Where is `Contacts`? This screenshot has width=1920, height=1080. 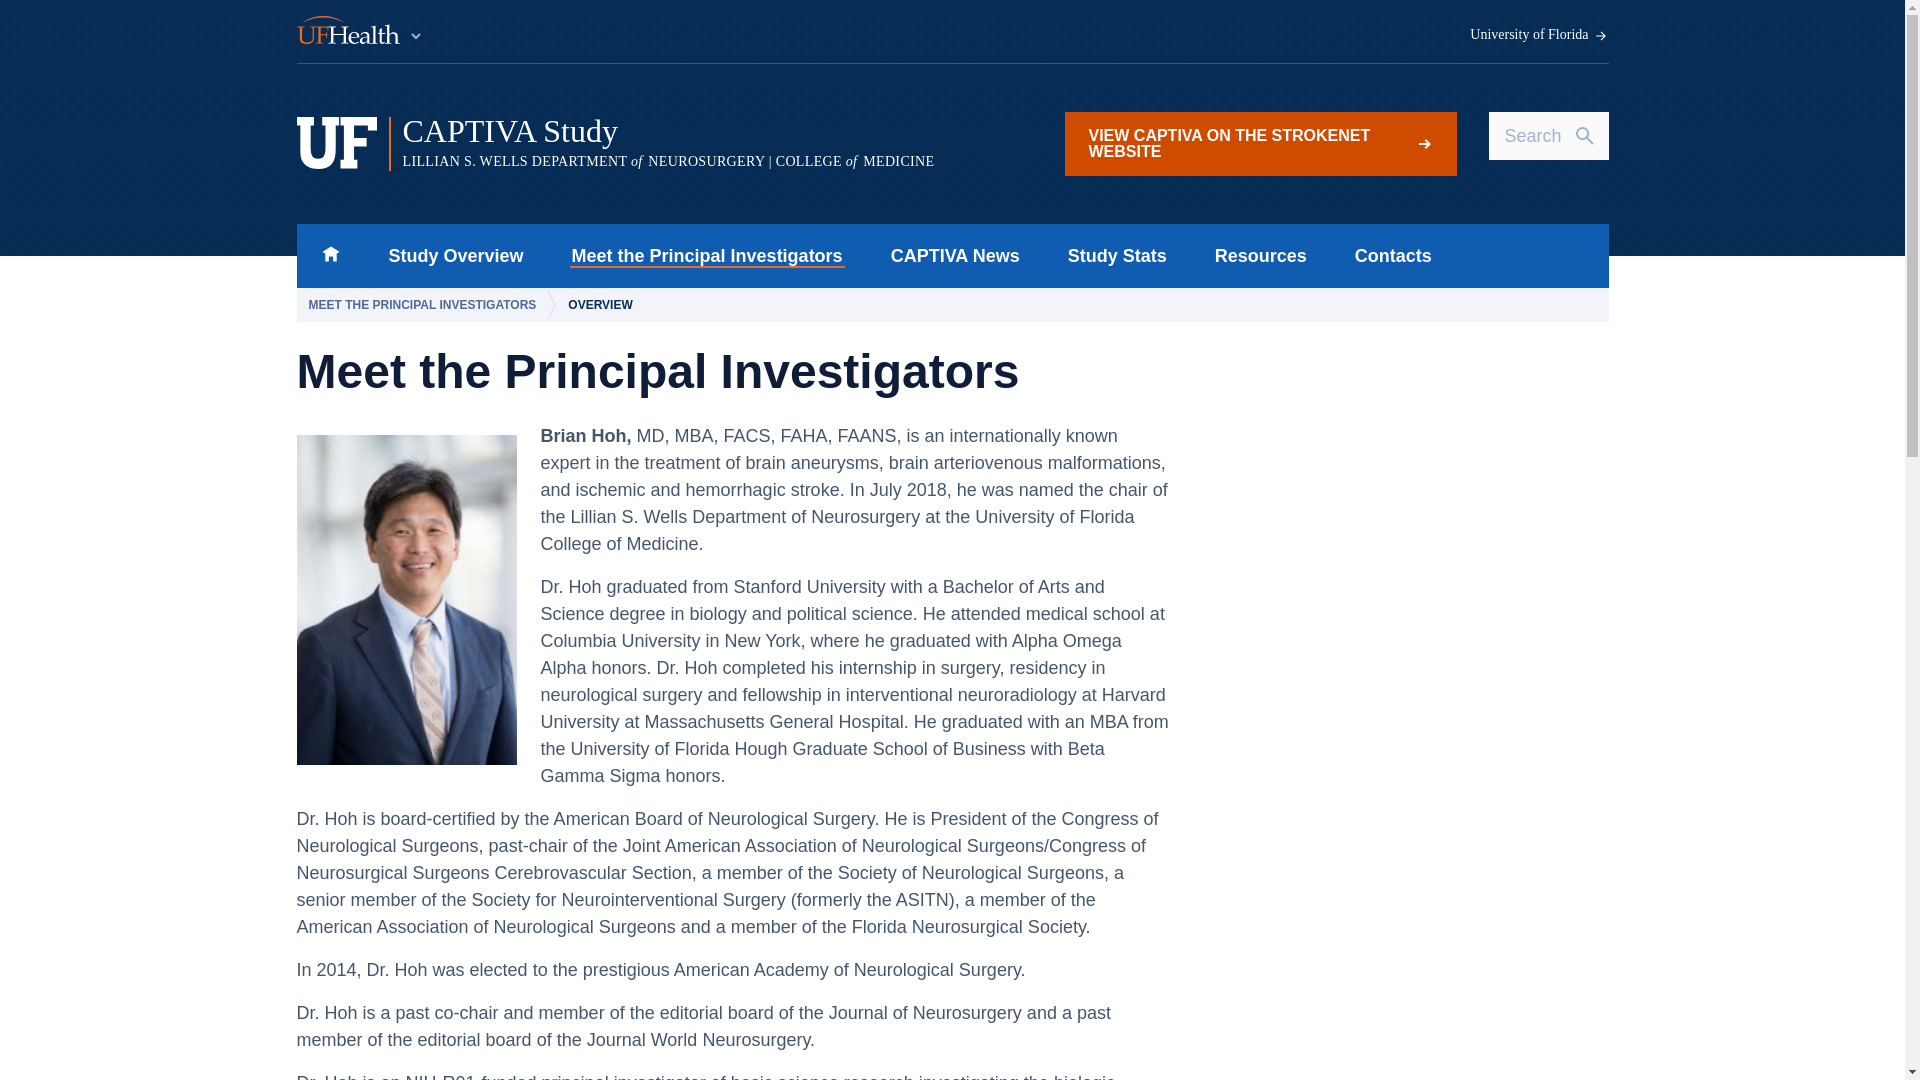 Contacts is located at coordinates (956, 256).